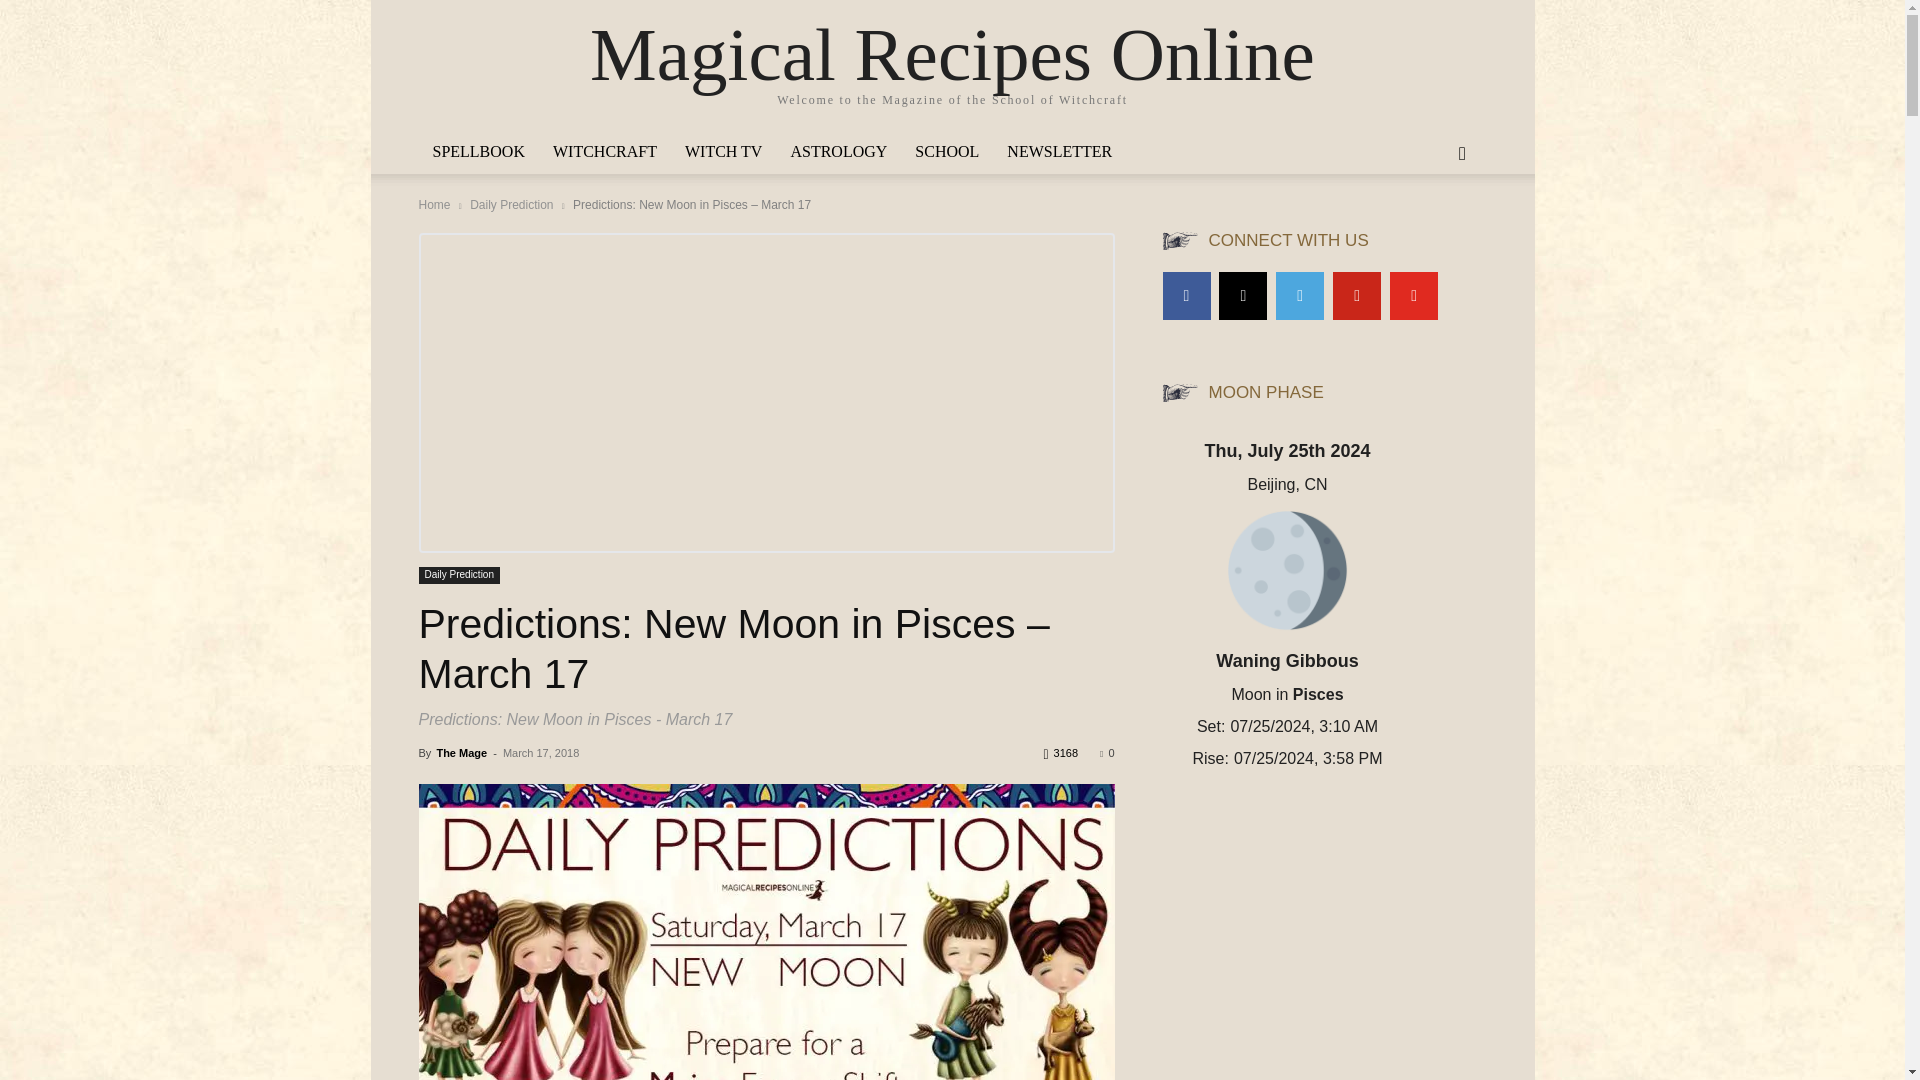  Describe the element at coordinates (1356, 296) in the screenshot. I see `Pinterest` at that location.